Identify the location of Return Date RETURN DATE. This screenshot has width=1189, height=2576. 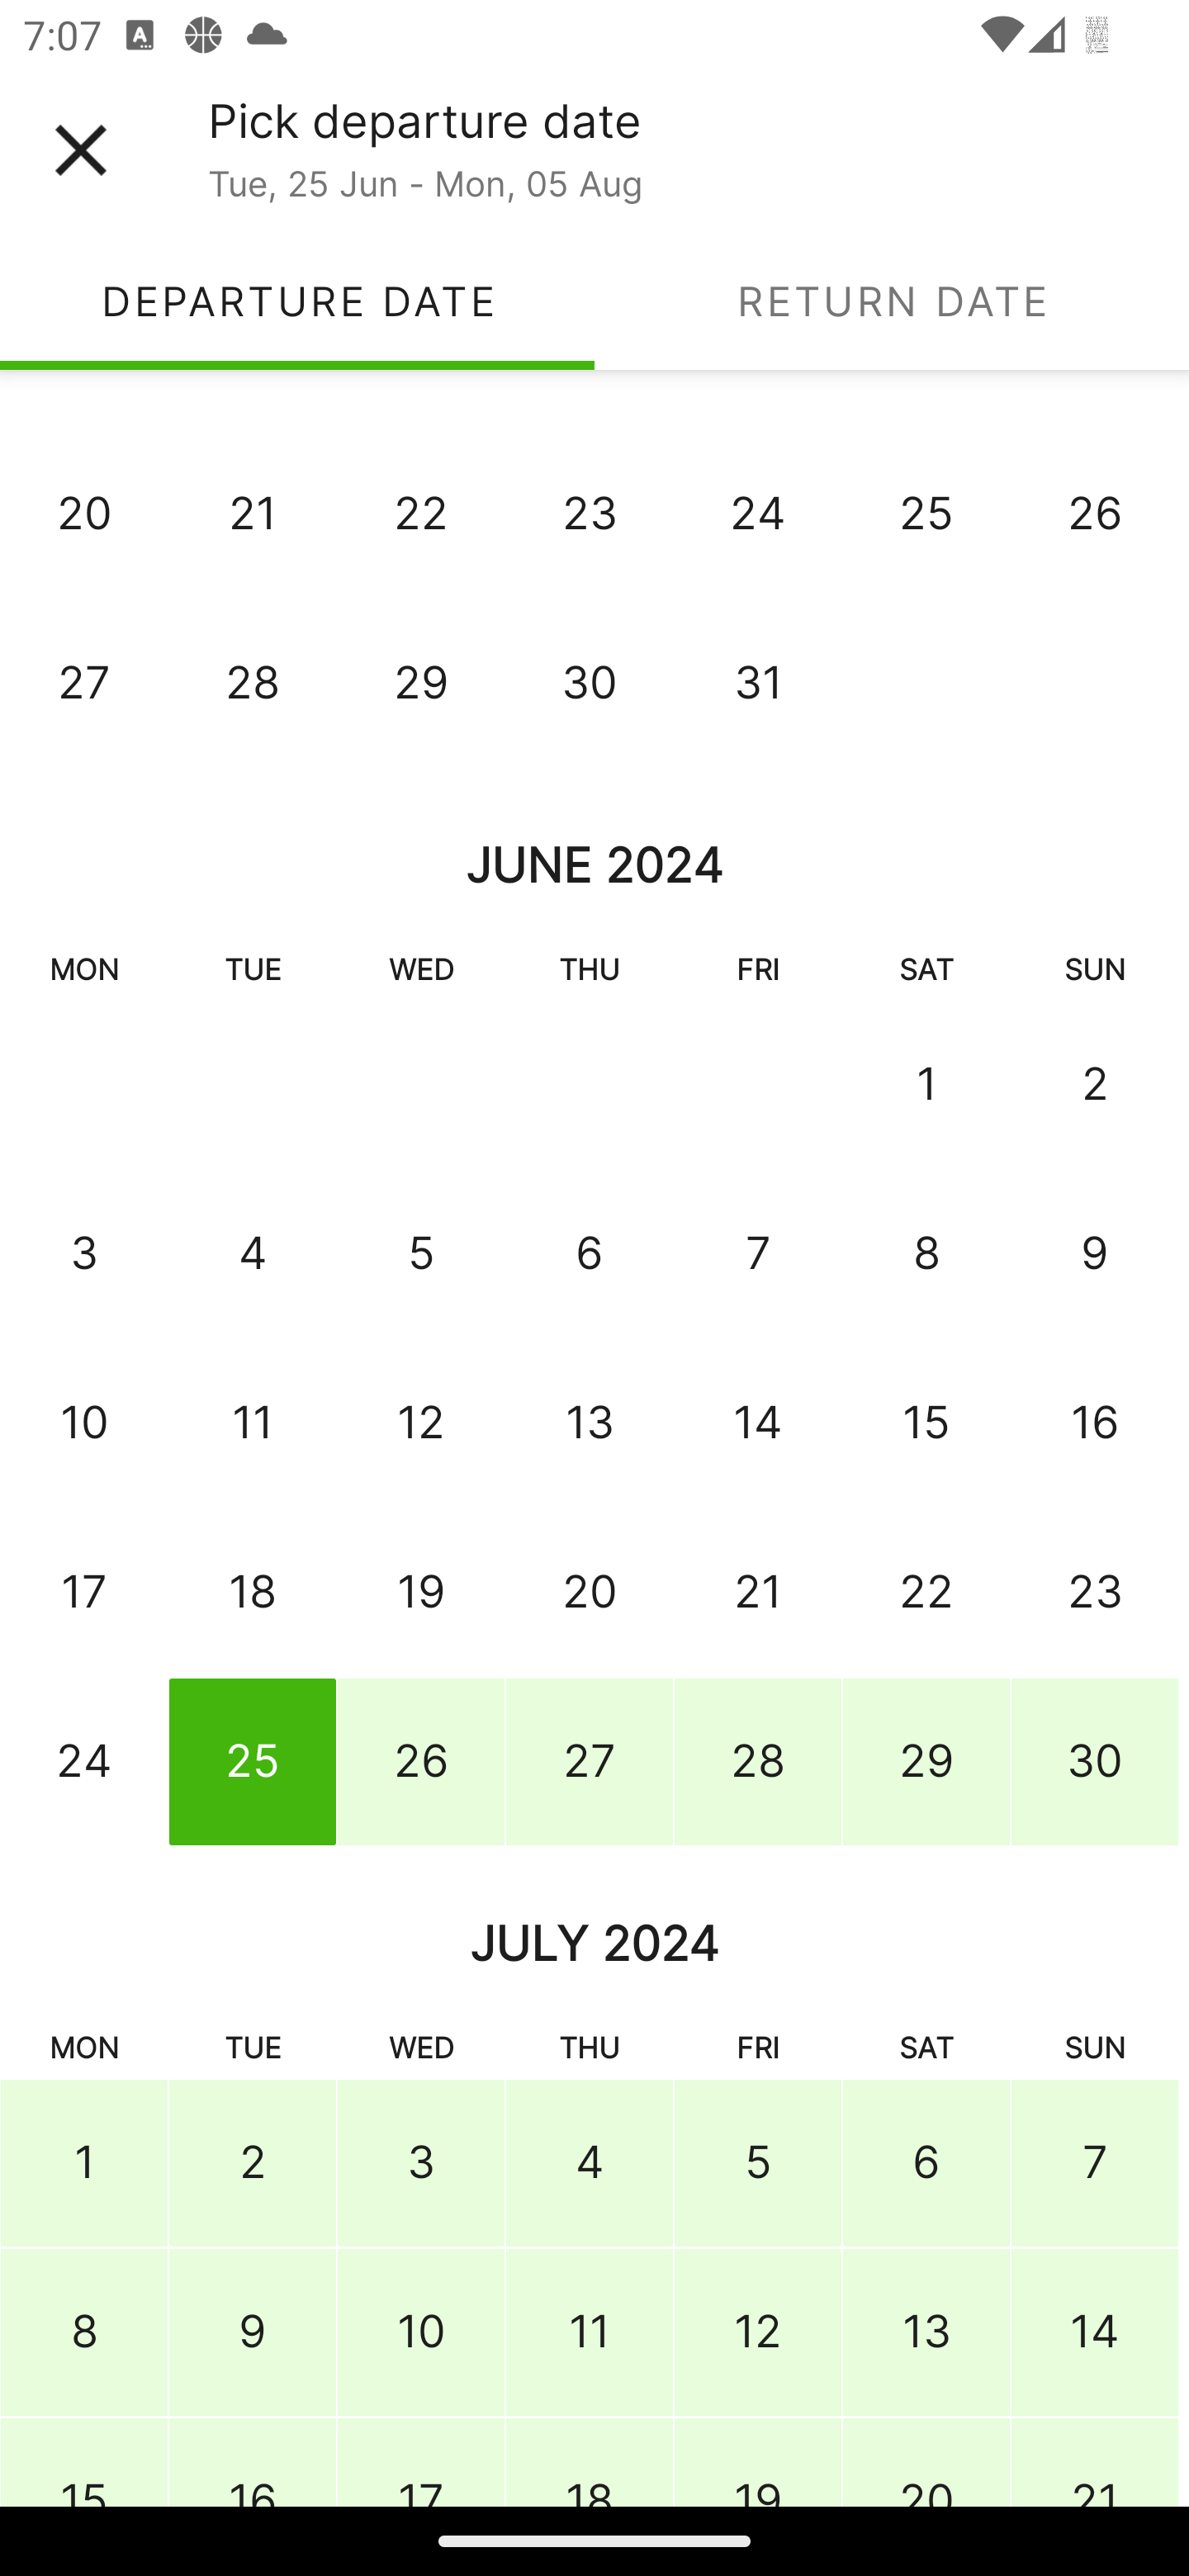
(892, 301).